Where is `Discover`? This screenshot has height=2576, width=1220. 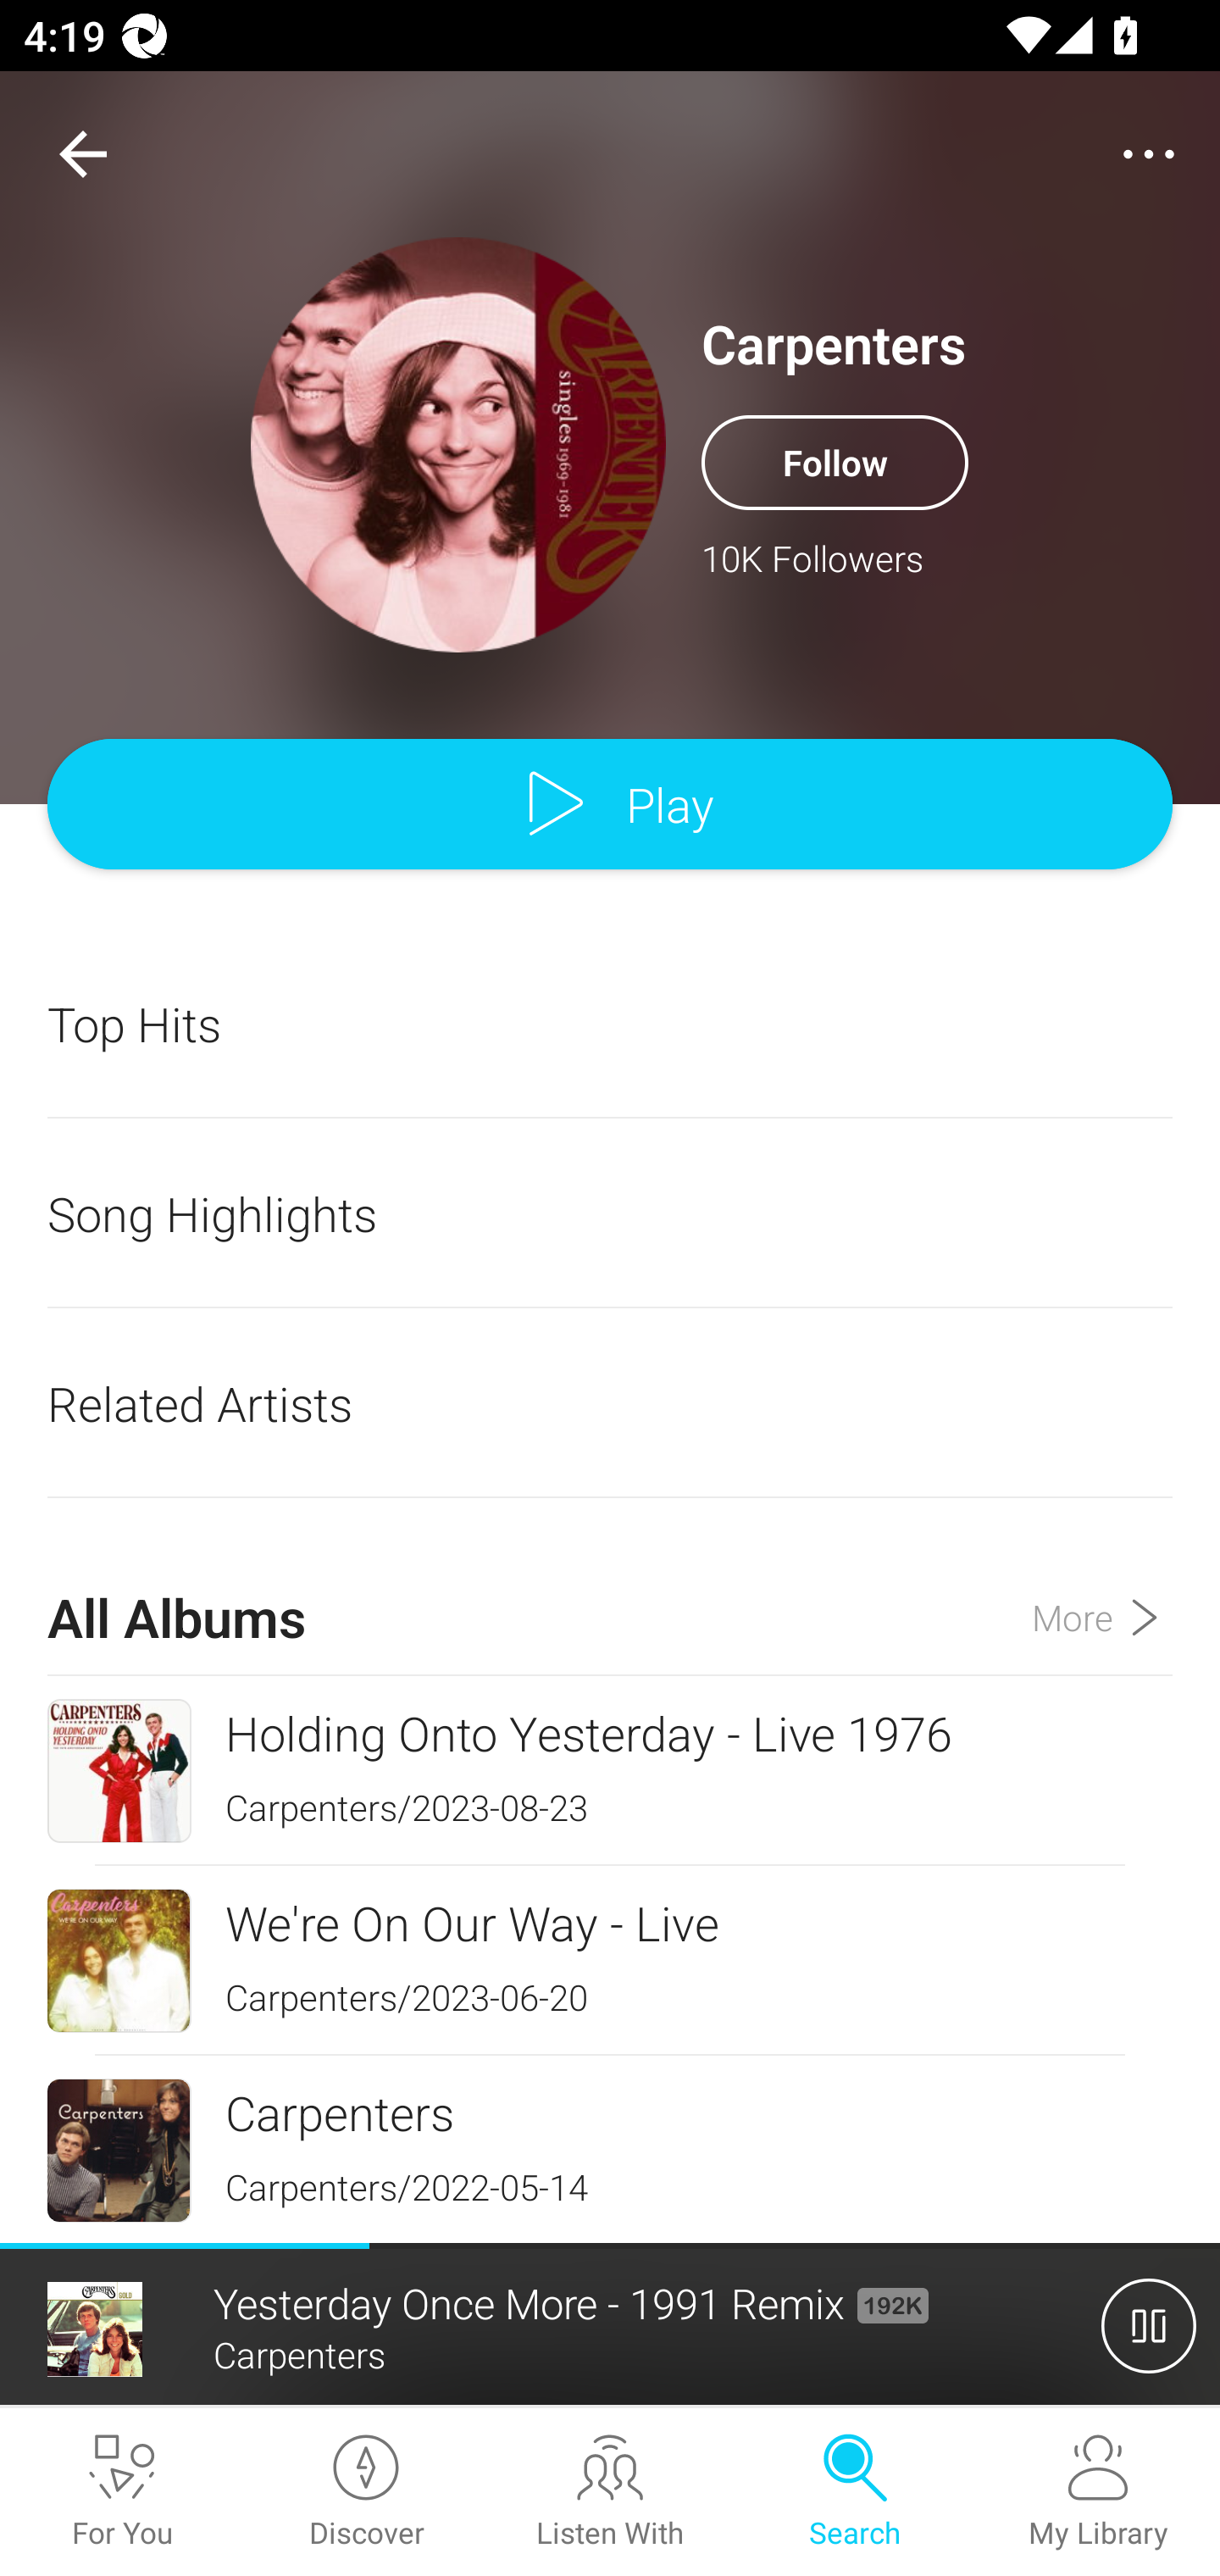 Discover is located at coordinates (366, 2492).